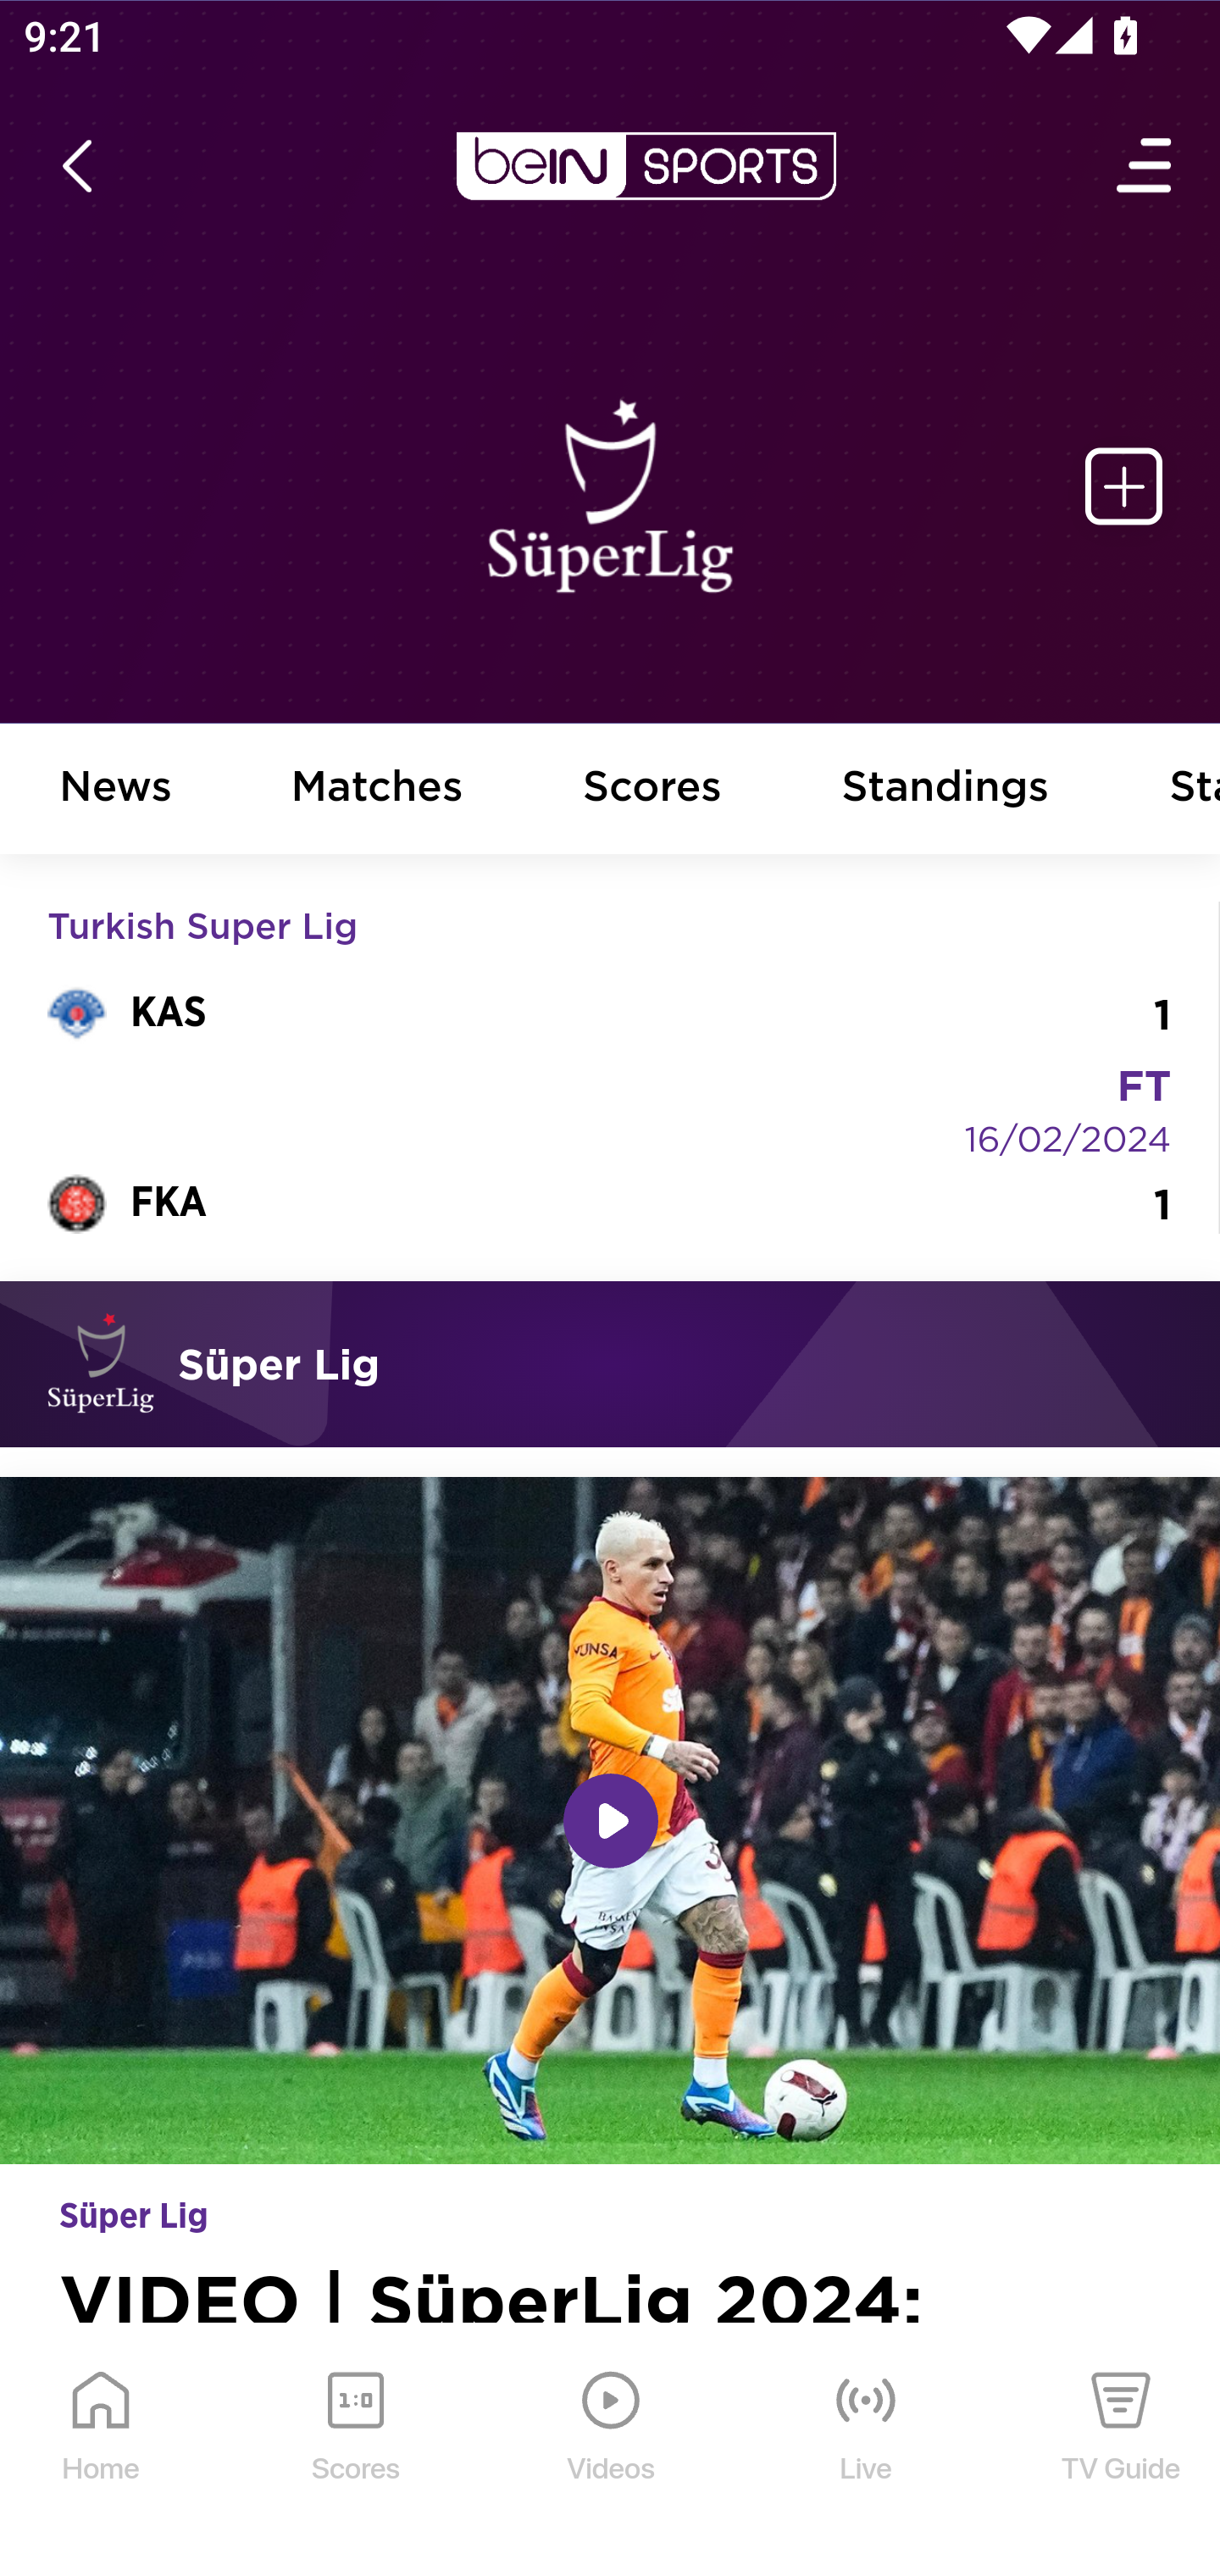 The height and width of the screenshot is (2576, 1220). What do you see at coordinates (646, 166) in the screenshot?
I see `en-us?platform=mobile_android bein logo white` at bounding box center [646, 166].